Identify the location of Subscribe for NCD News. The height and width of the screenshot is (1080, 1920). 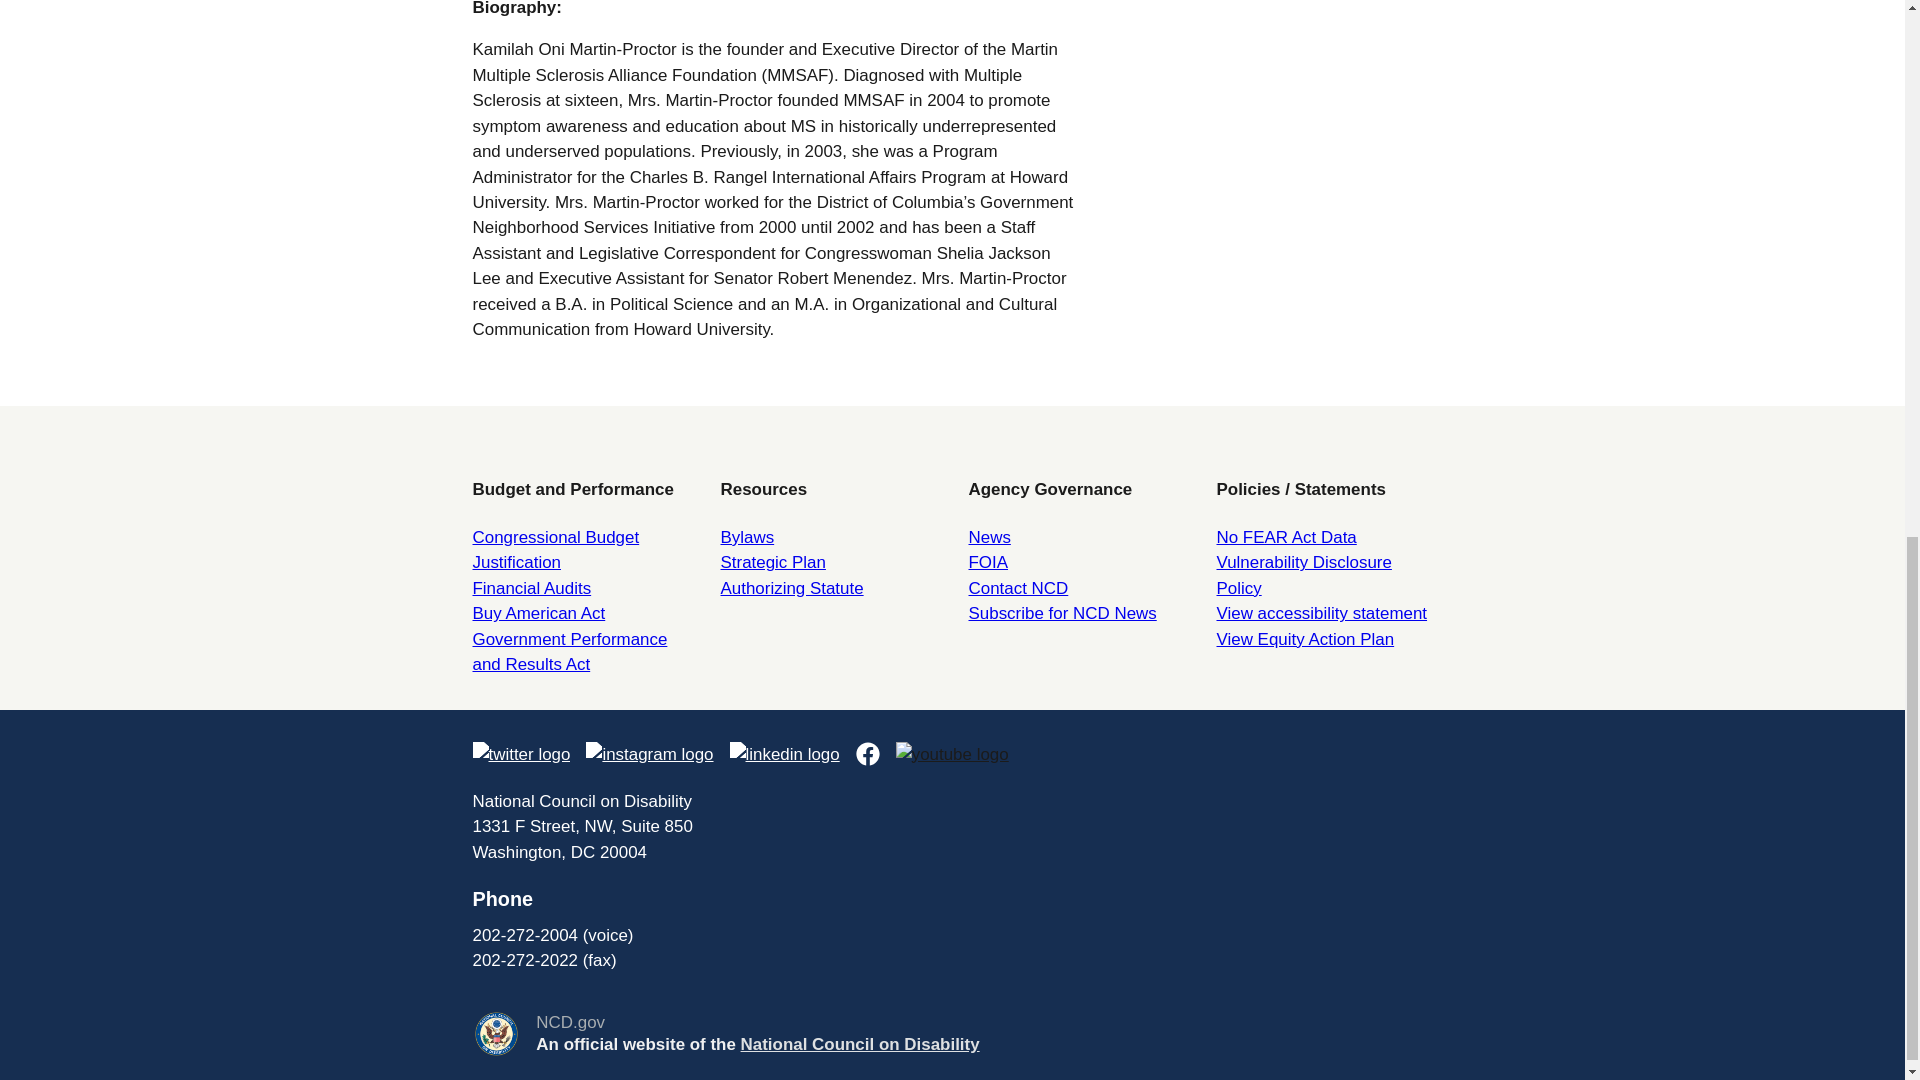
(1061, 613).